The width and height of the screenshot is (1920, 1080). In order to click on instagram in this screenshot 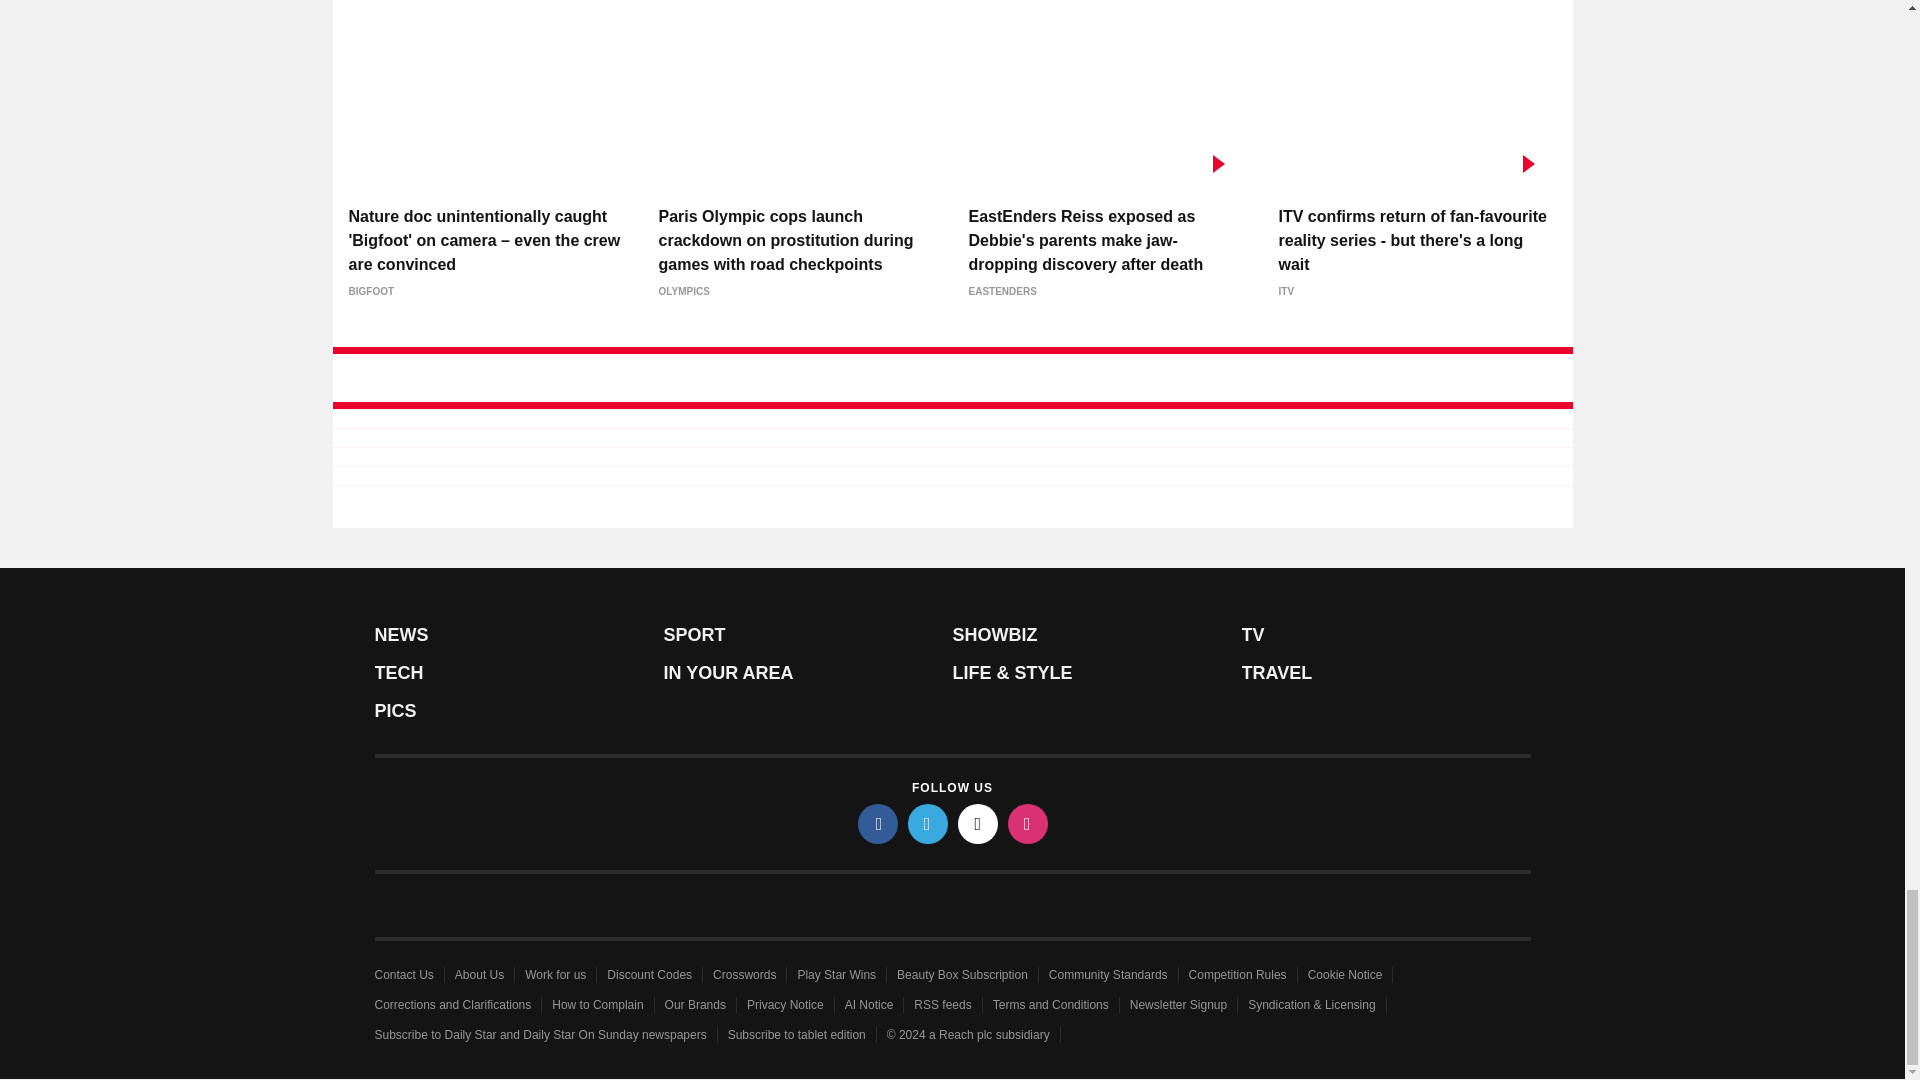, I will do `click(1028, 823)`.